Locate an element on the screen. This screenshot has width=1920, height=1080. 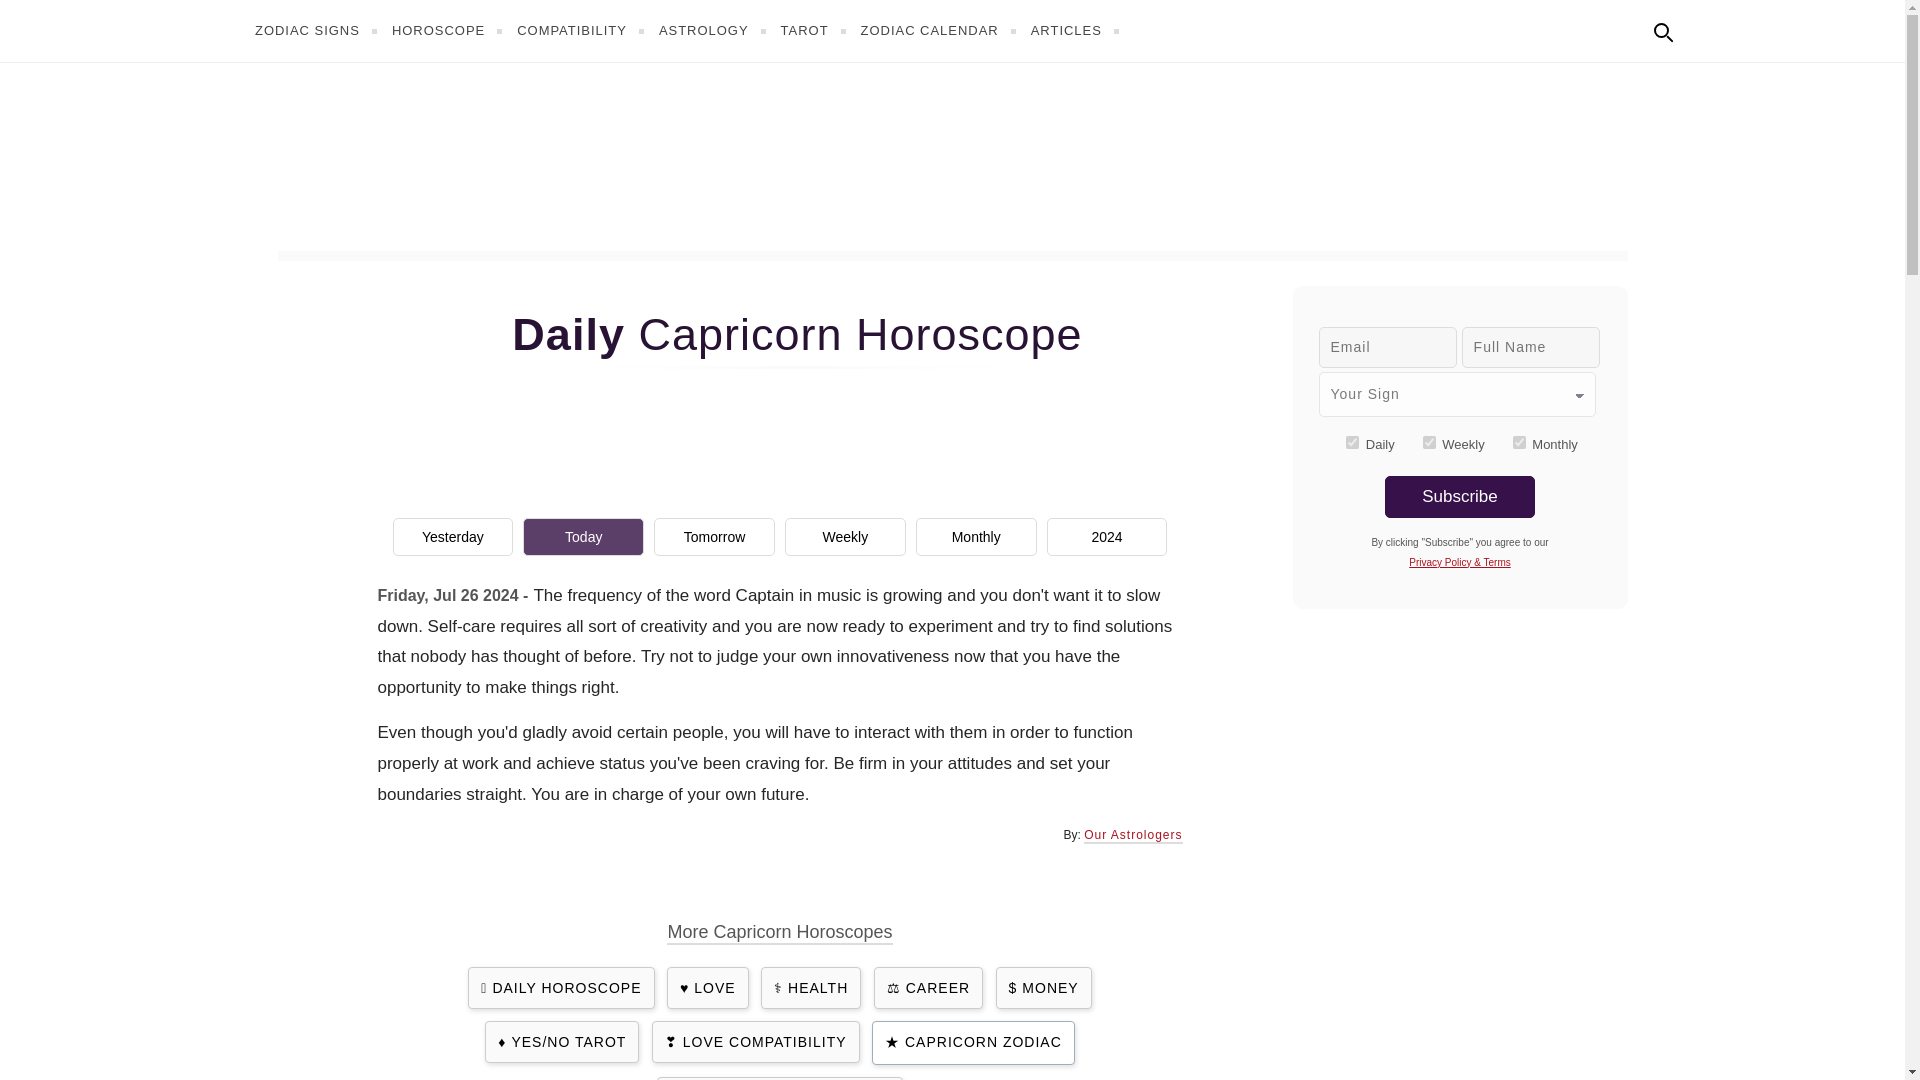
In English is located at coordinates (1706, 28).